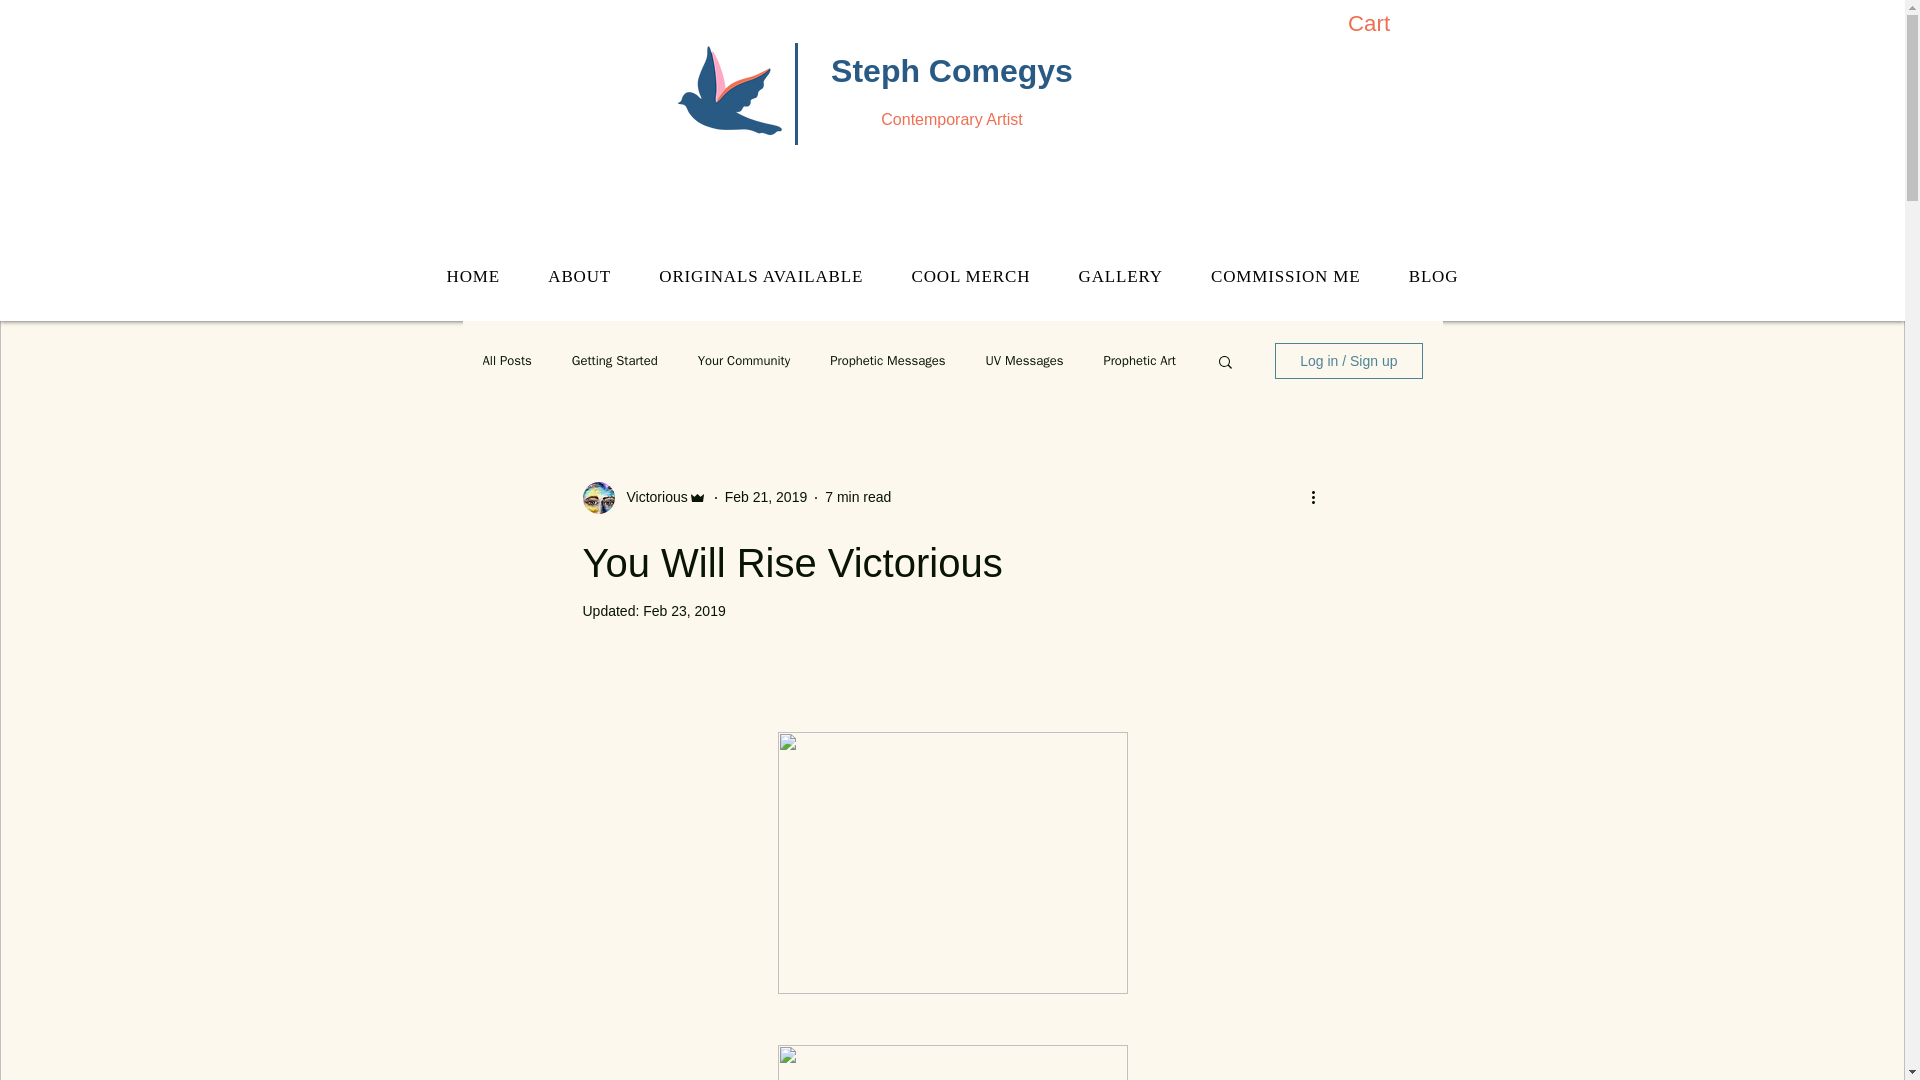 This screenshot has height=1080, width=1920. Describe the element at coordinates (858, 497) in the screenshot. I see `7 min read` at that location.